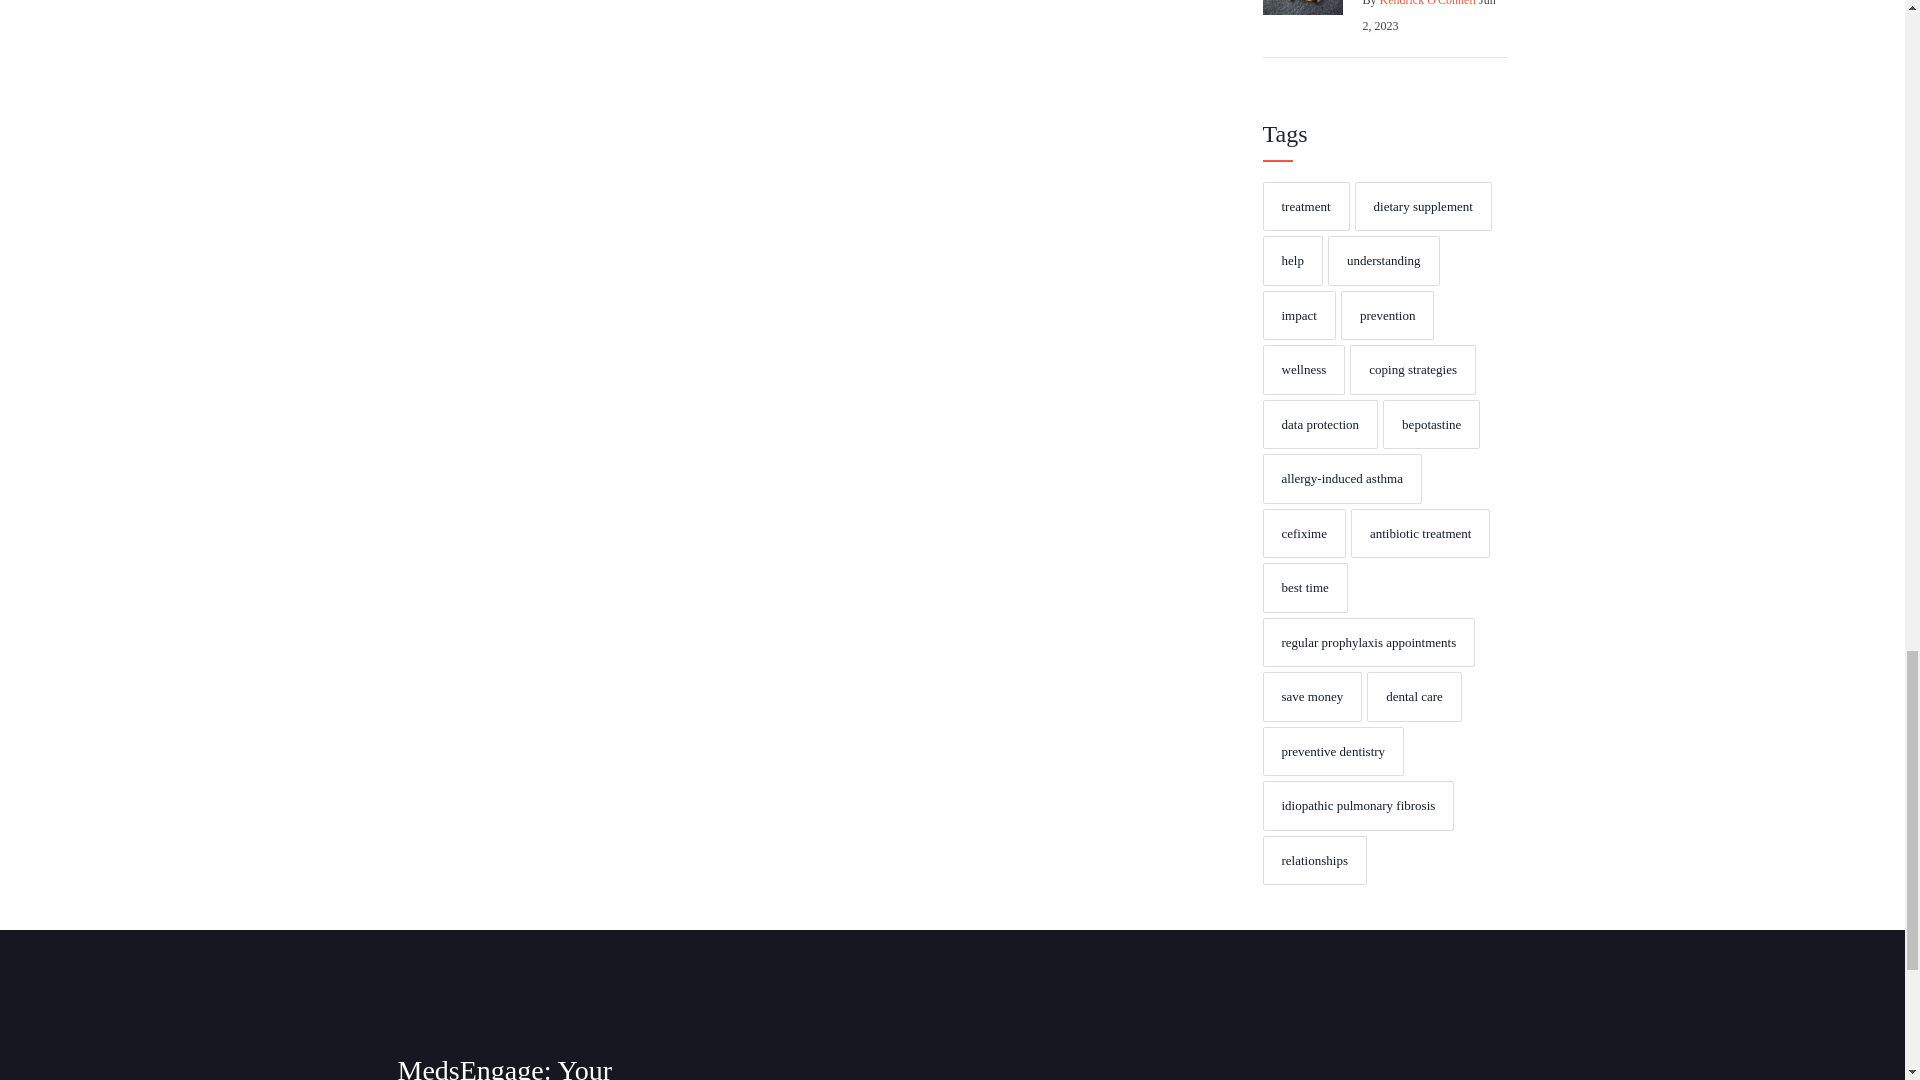  What do you see at coordinates (1412, 370) in the screenshot?
I see `coping strategies` at bounding box center [1412, 370].